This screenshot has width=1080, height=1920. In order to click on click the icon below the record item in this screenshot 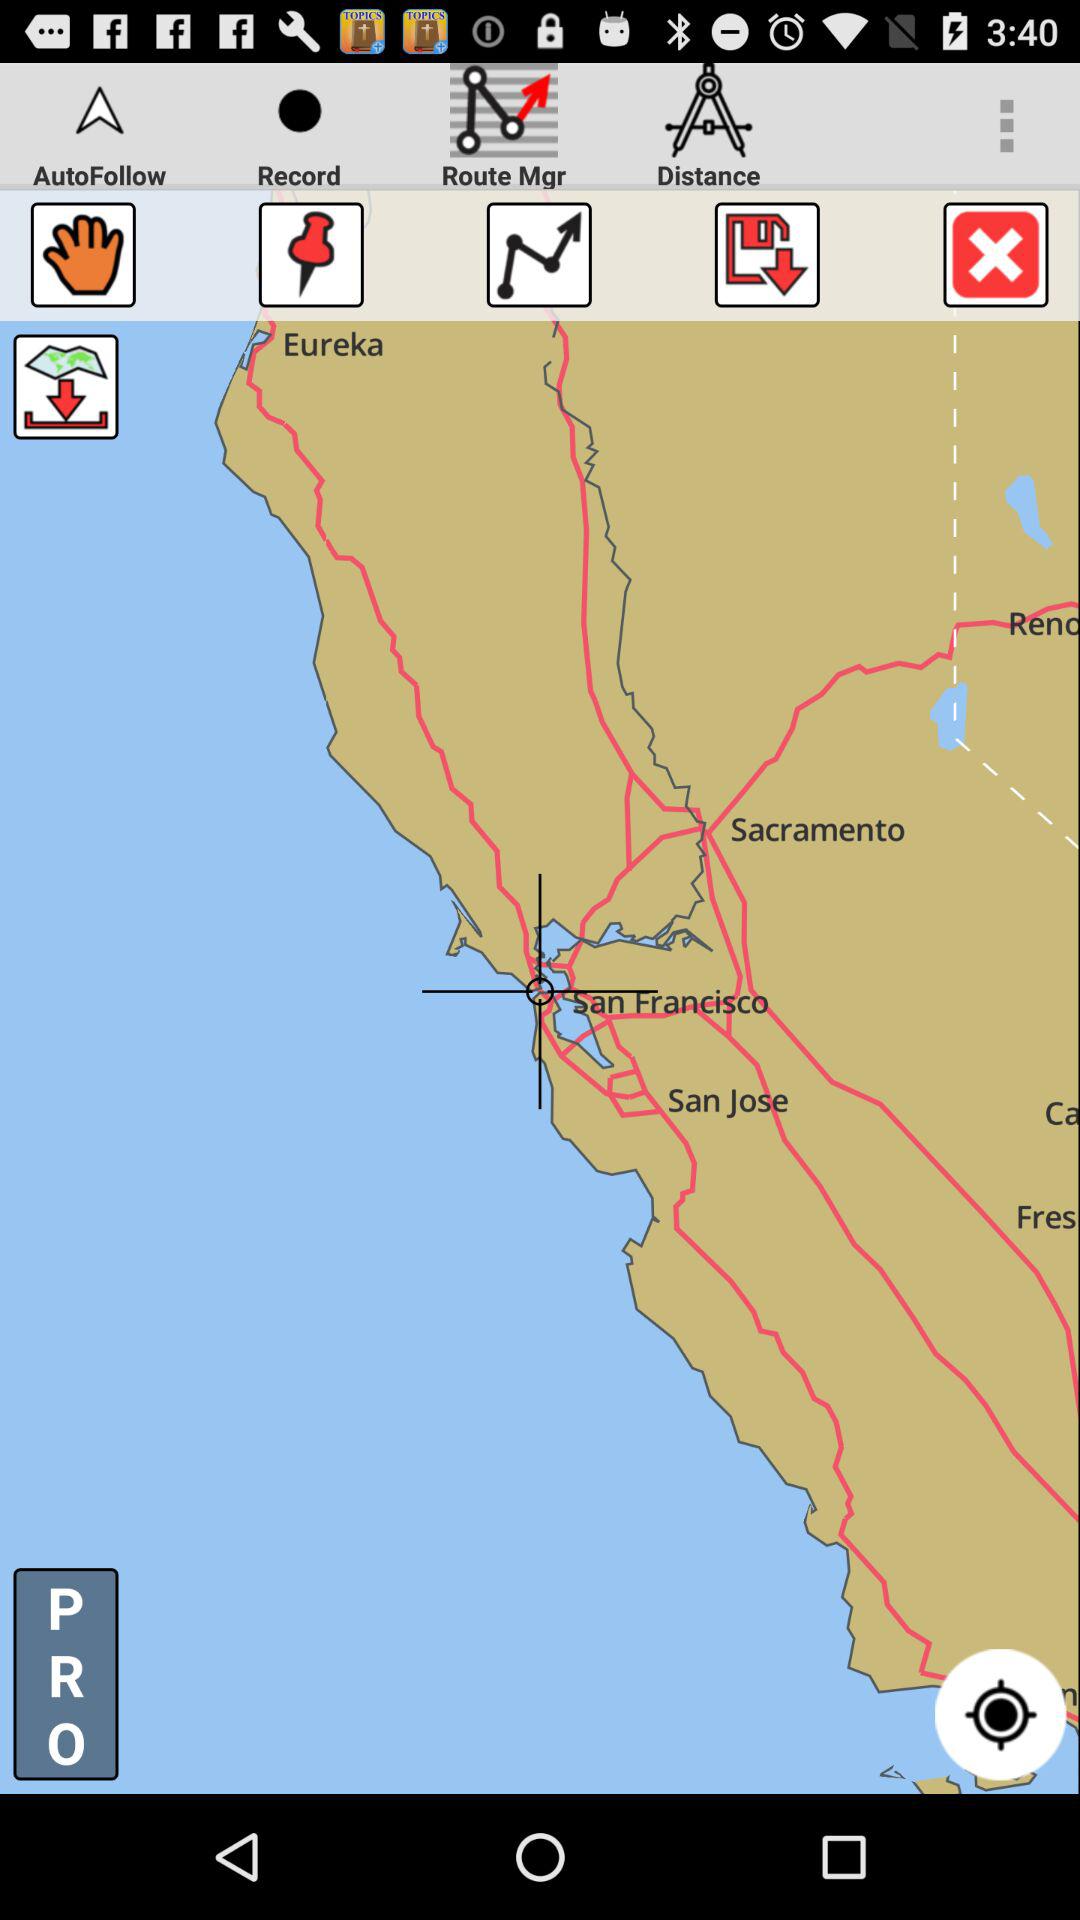, I will do `click(310, 254)`.